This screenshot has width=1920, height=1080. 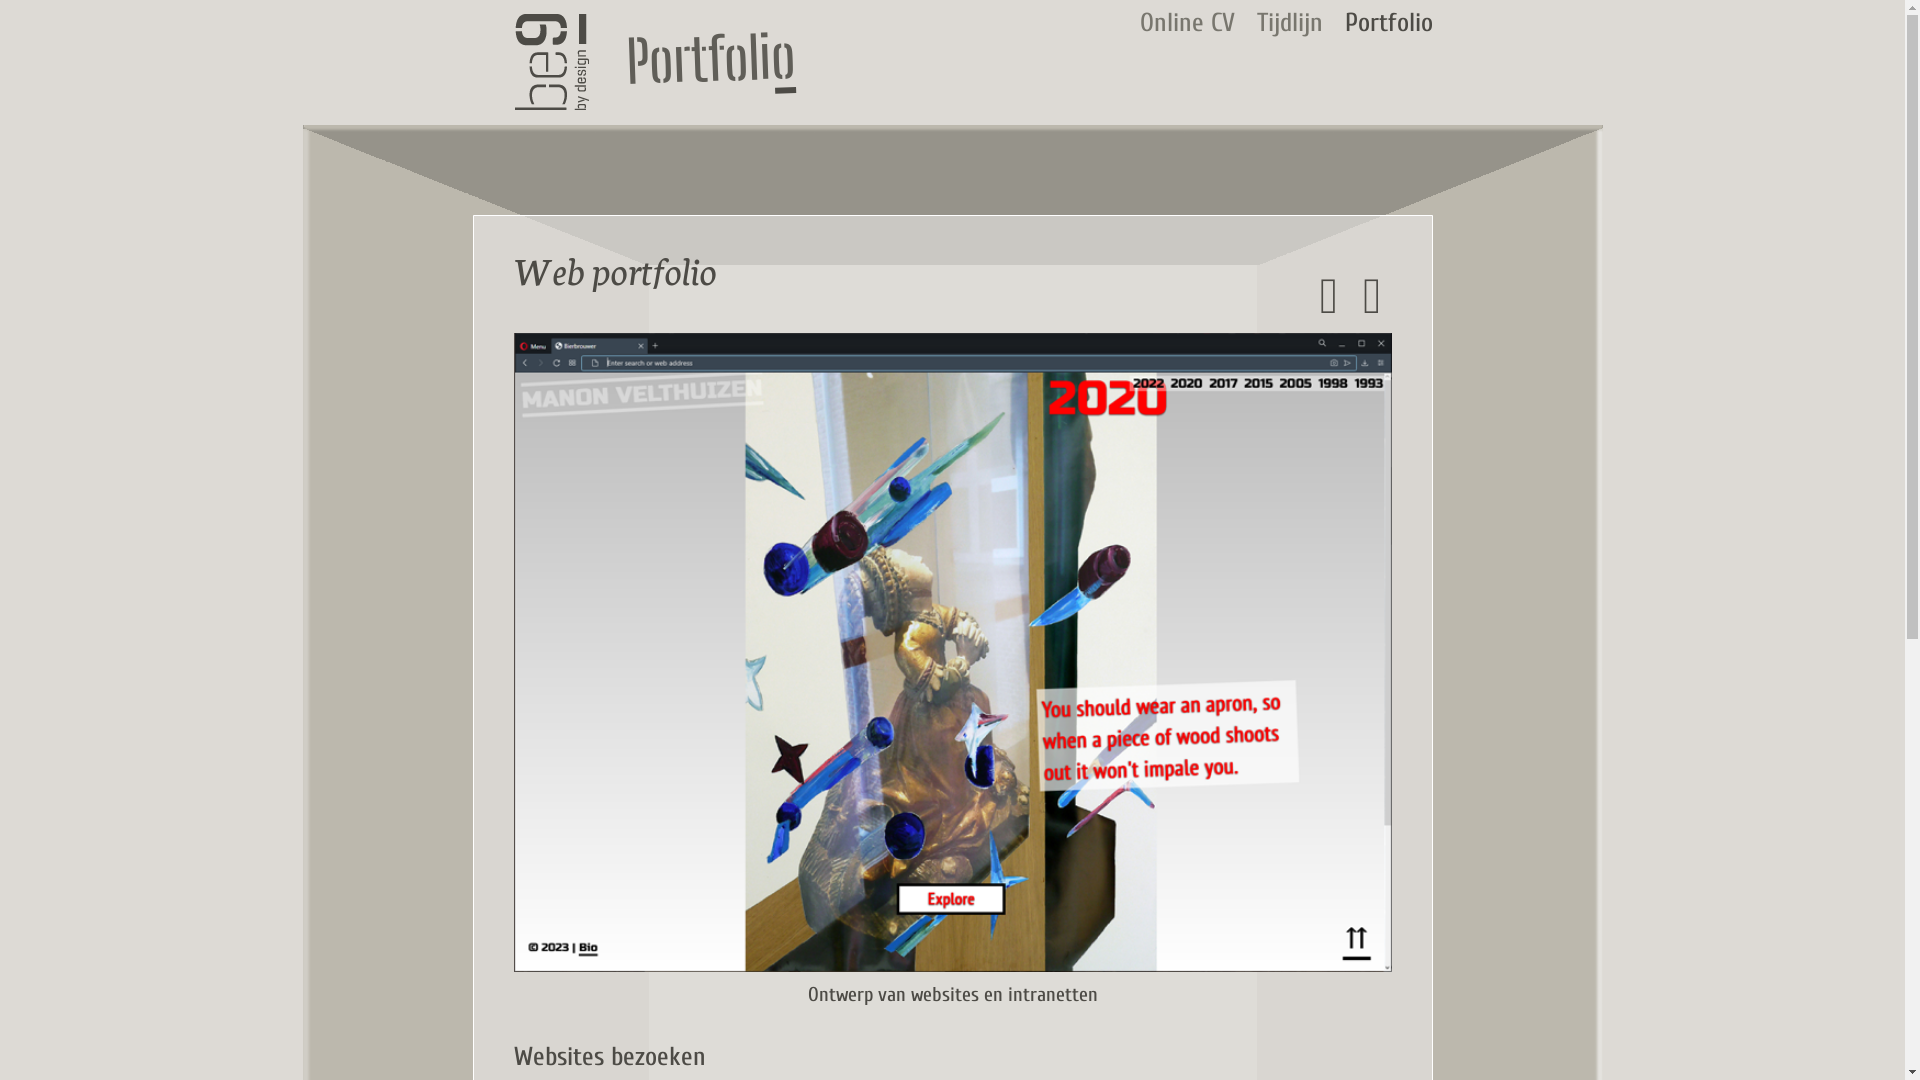 What do you see at coordinates (1188, 23) in the screenshot?
I see `Online CV` at bounding box center [1188, 23].